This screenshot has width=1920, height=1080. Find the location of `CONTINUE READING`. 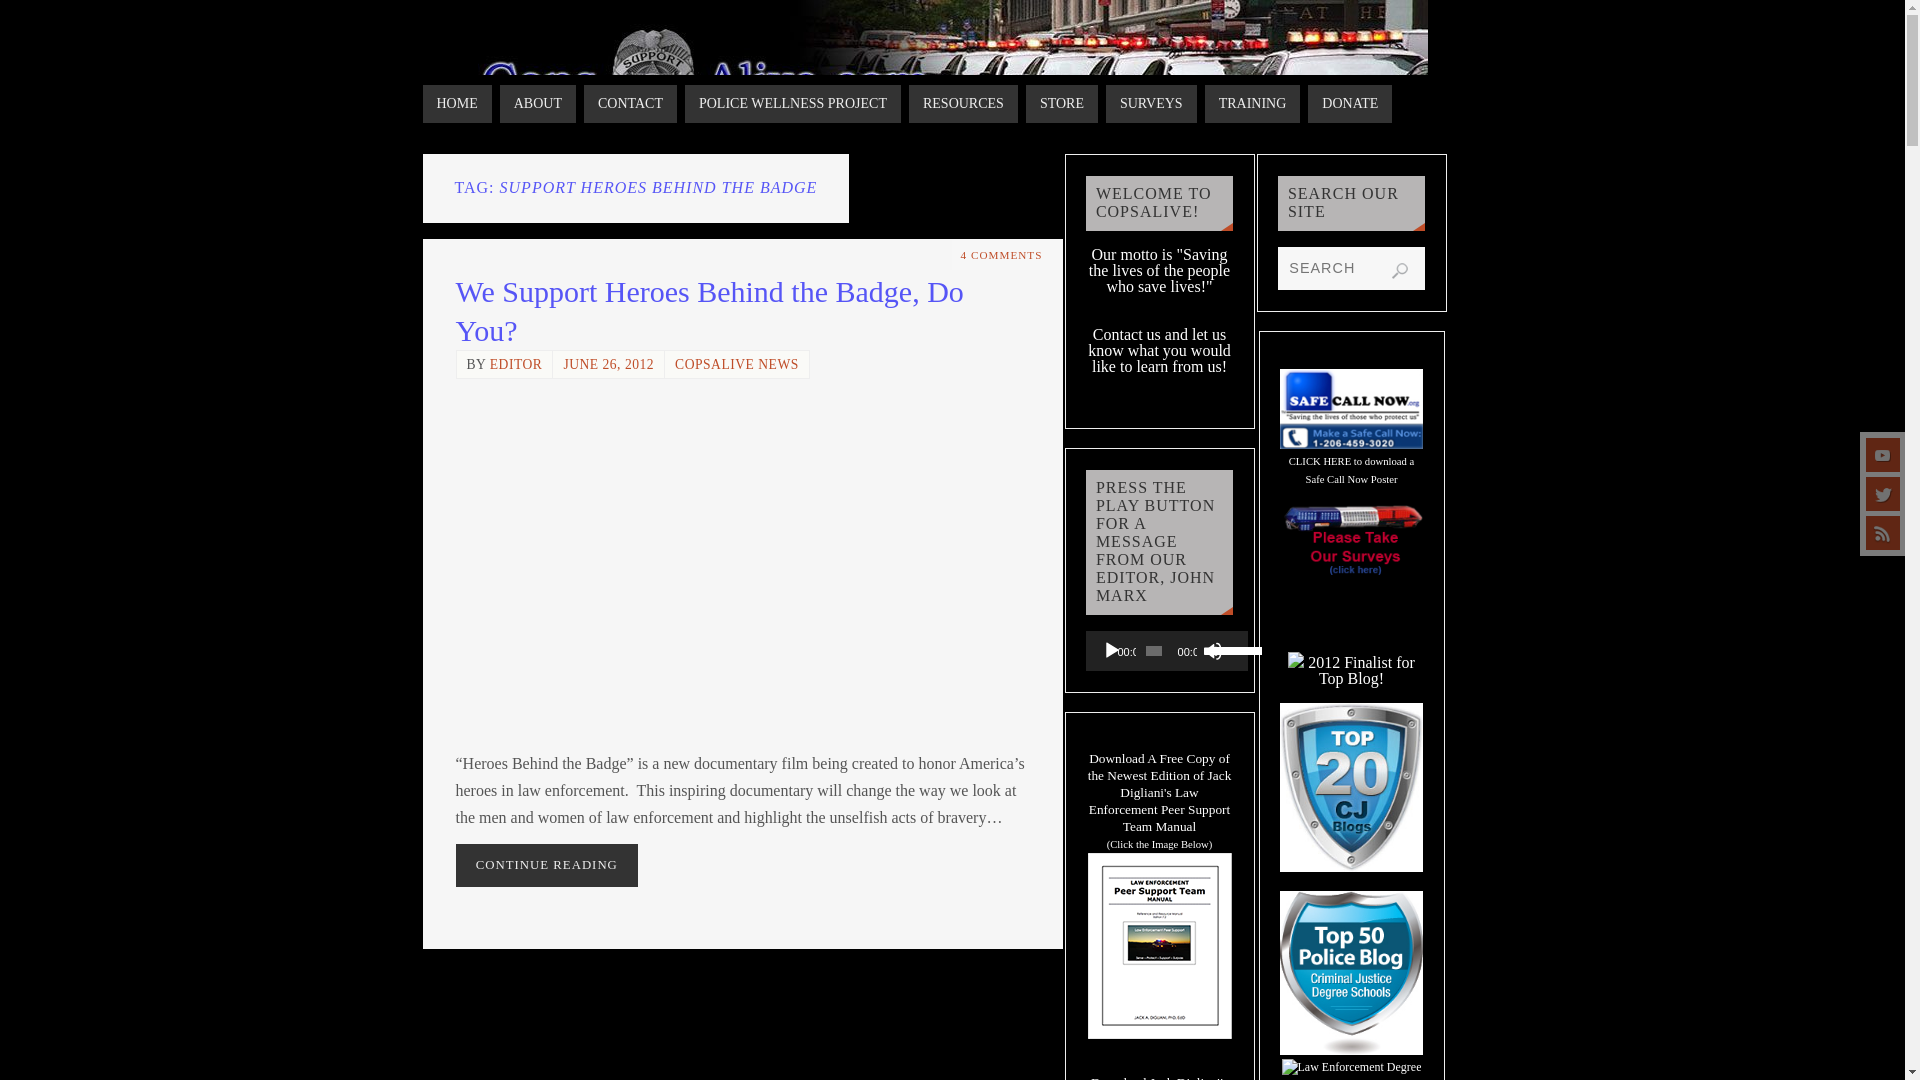

CONTINUE READING is located at coordinates (548, 864).